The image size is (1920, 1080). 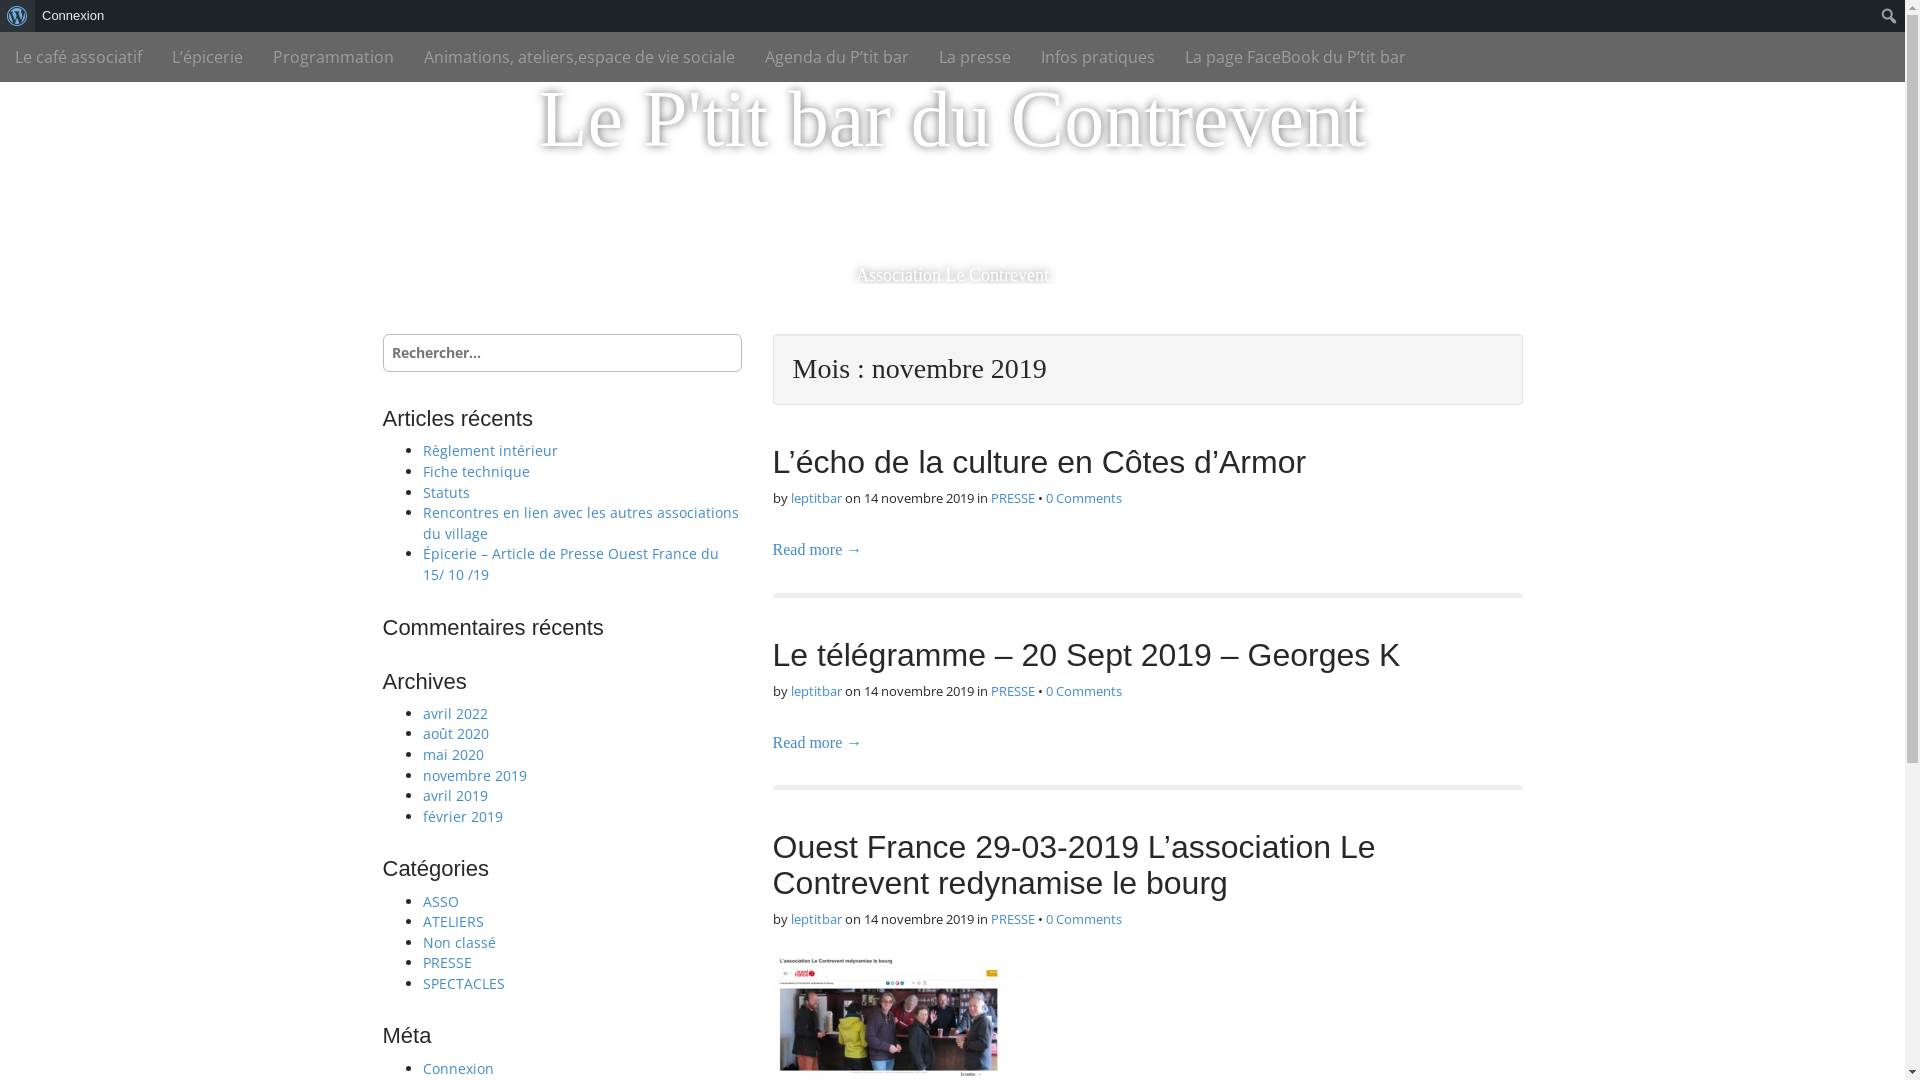 What do you see at coordinates (34, 17) in the screenshot?
I see `Rechercher` at bounding box center [34, 17].